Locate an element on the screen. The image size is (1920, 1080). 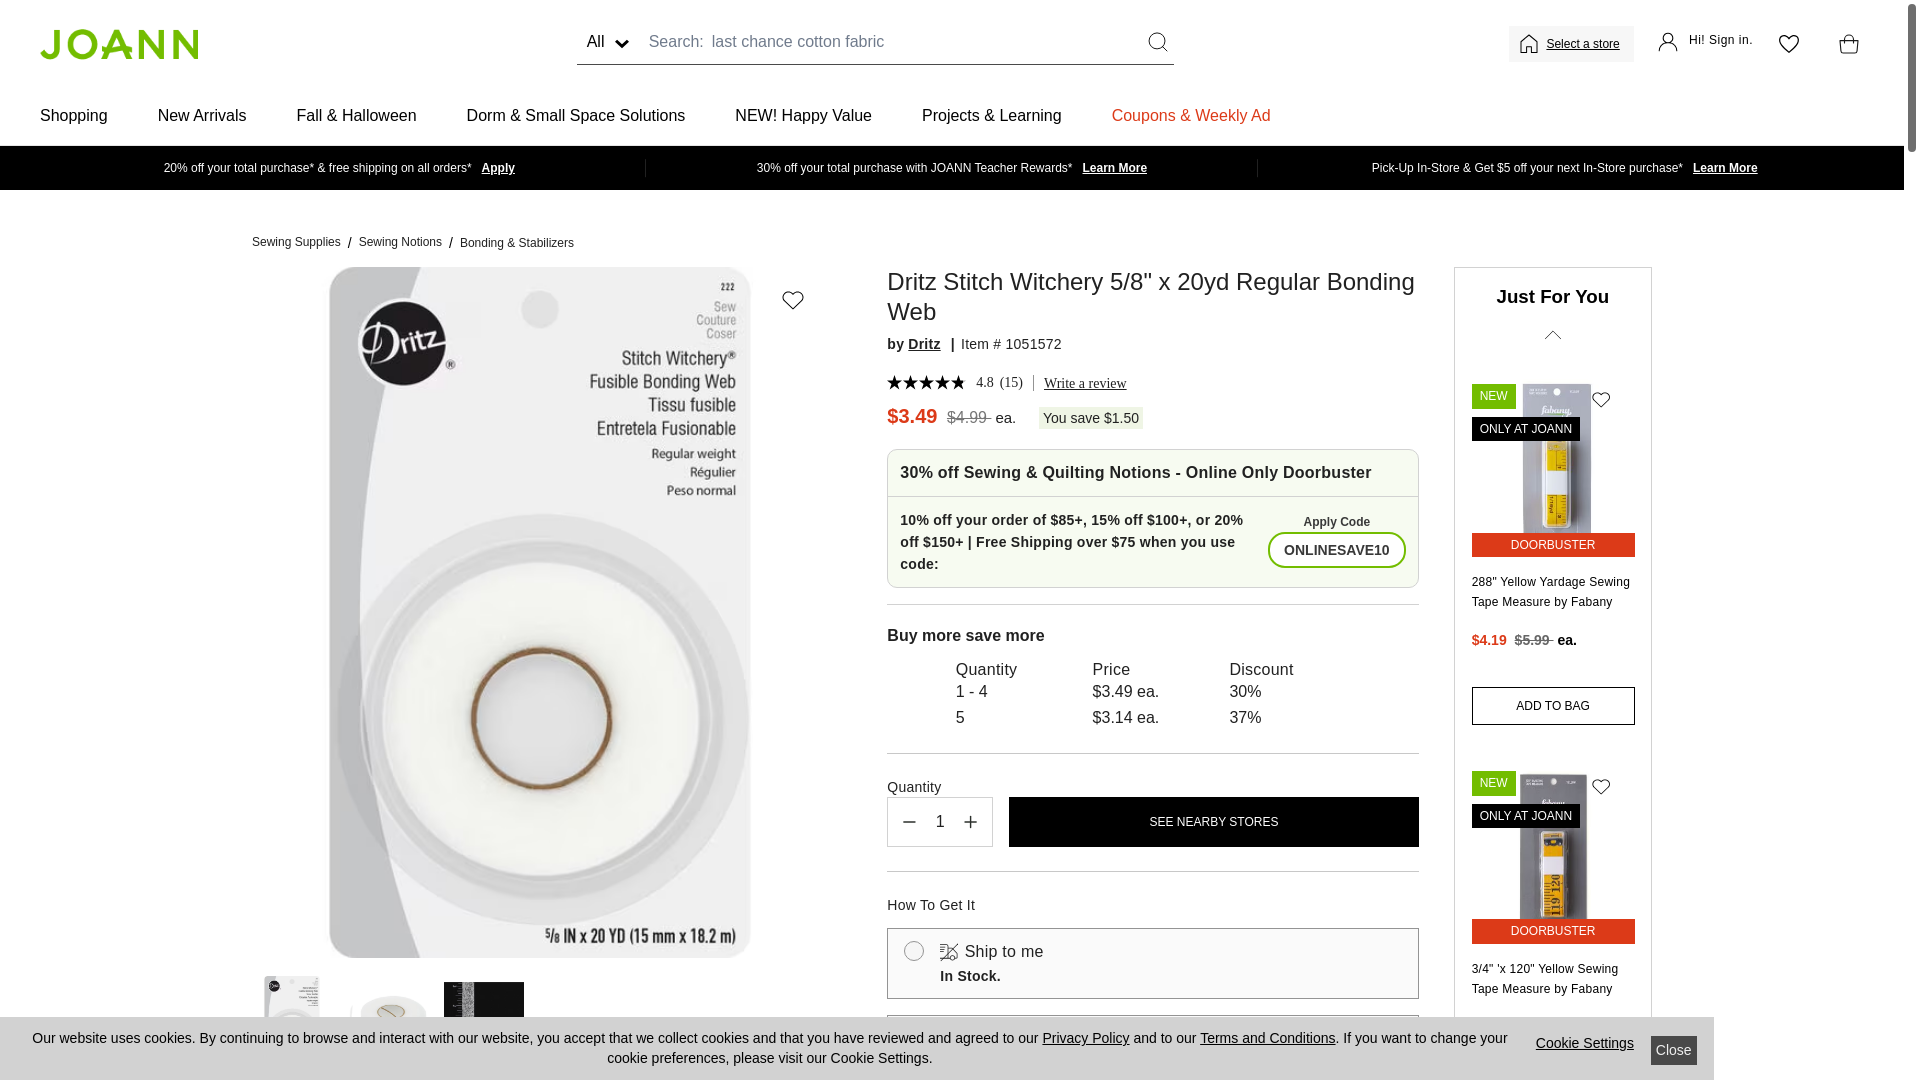
Sewing Supplies is located at coordinates (296, 242).